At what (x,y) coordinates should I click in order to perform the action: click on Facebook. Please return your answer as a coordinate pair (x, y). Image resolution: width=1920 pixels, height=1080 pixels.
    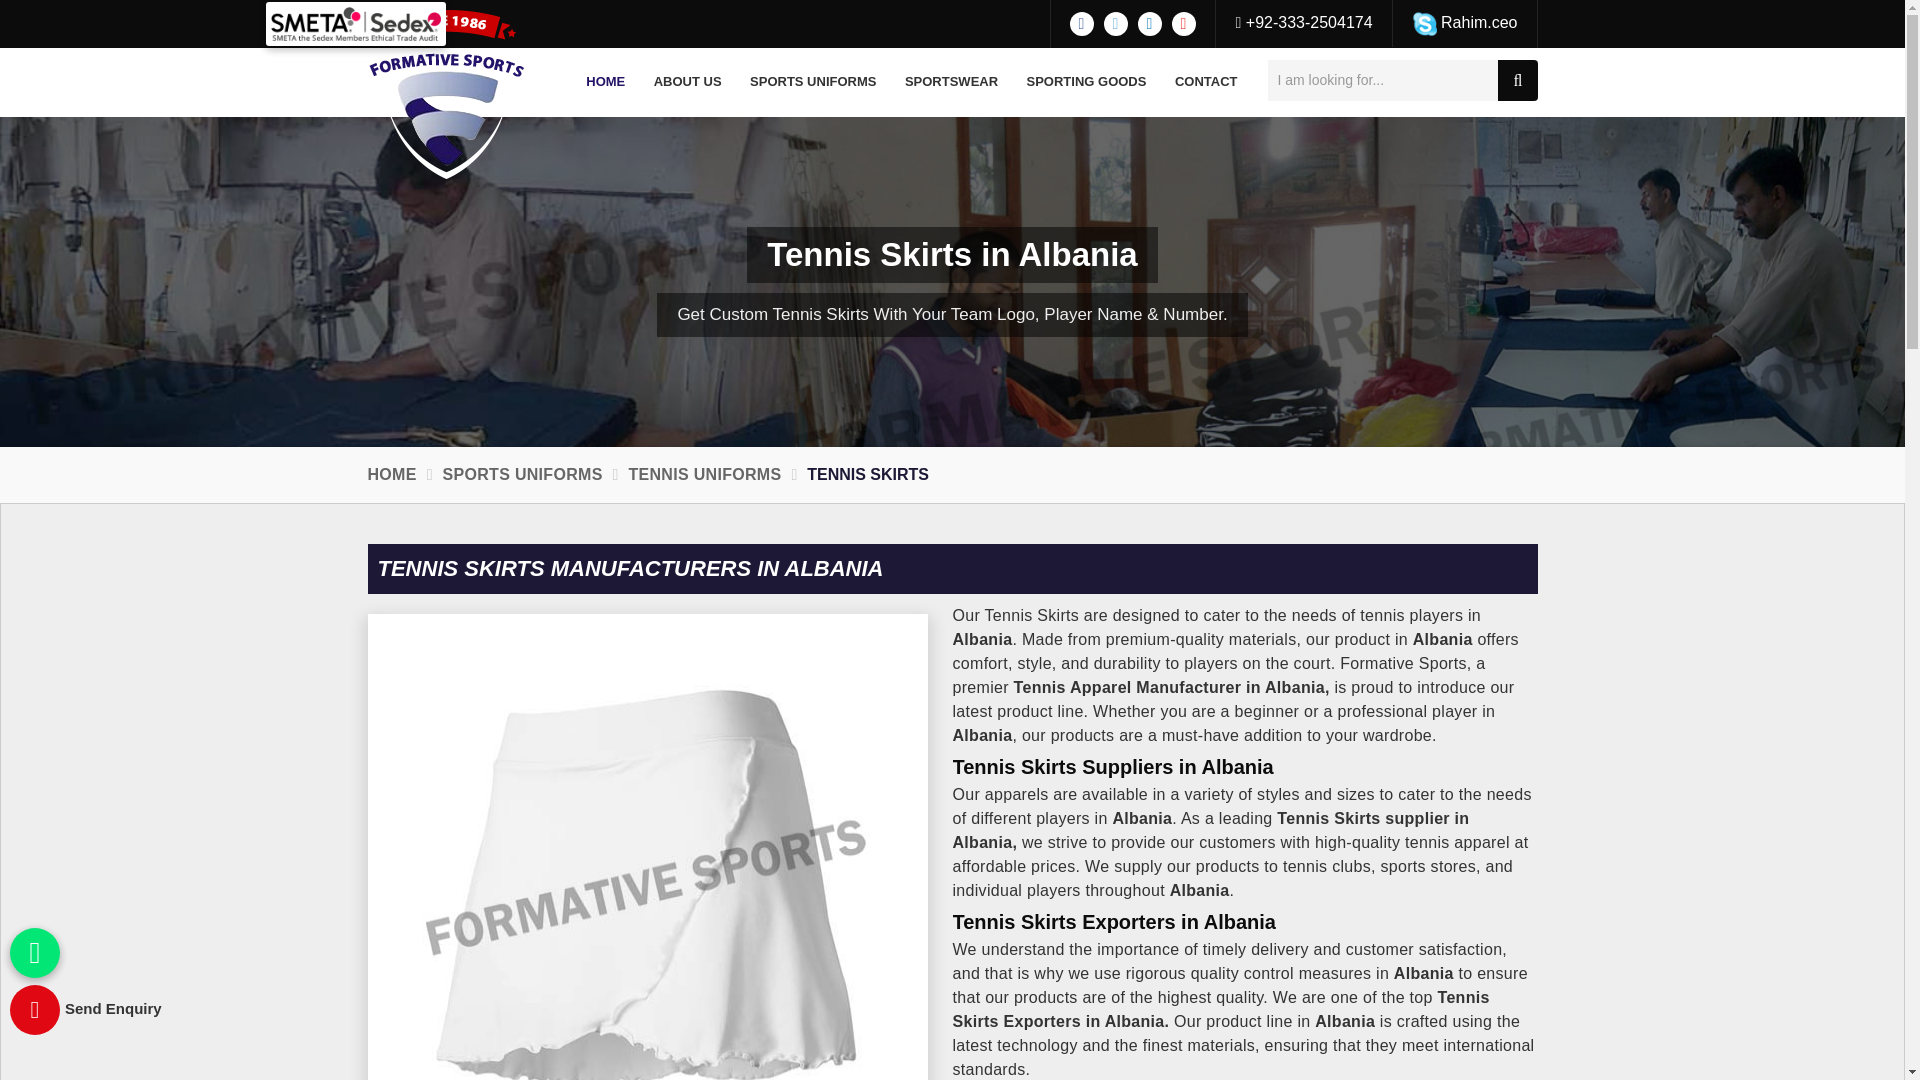
    Looking at the image, I should click on (1082, 23).